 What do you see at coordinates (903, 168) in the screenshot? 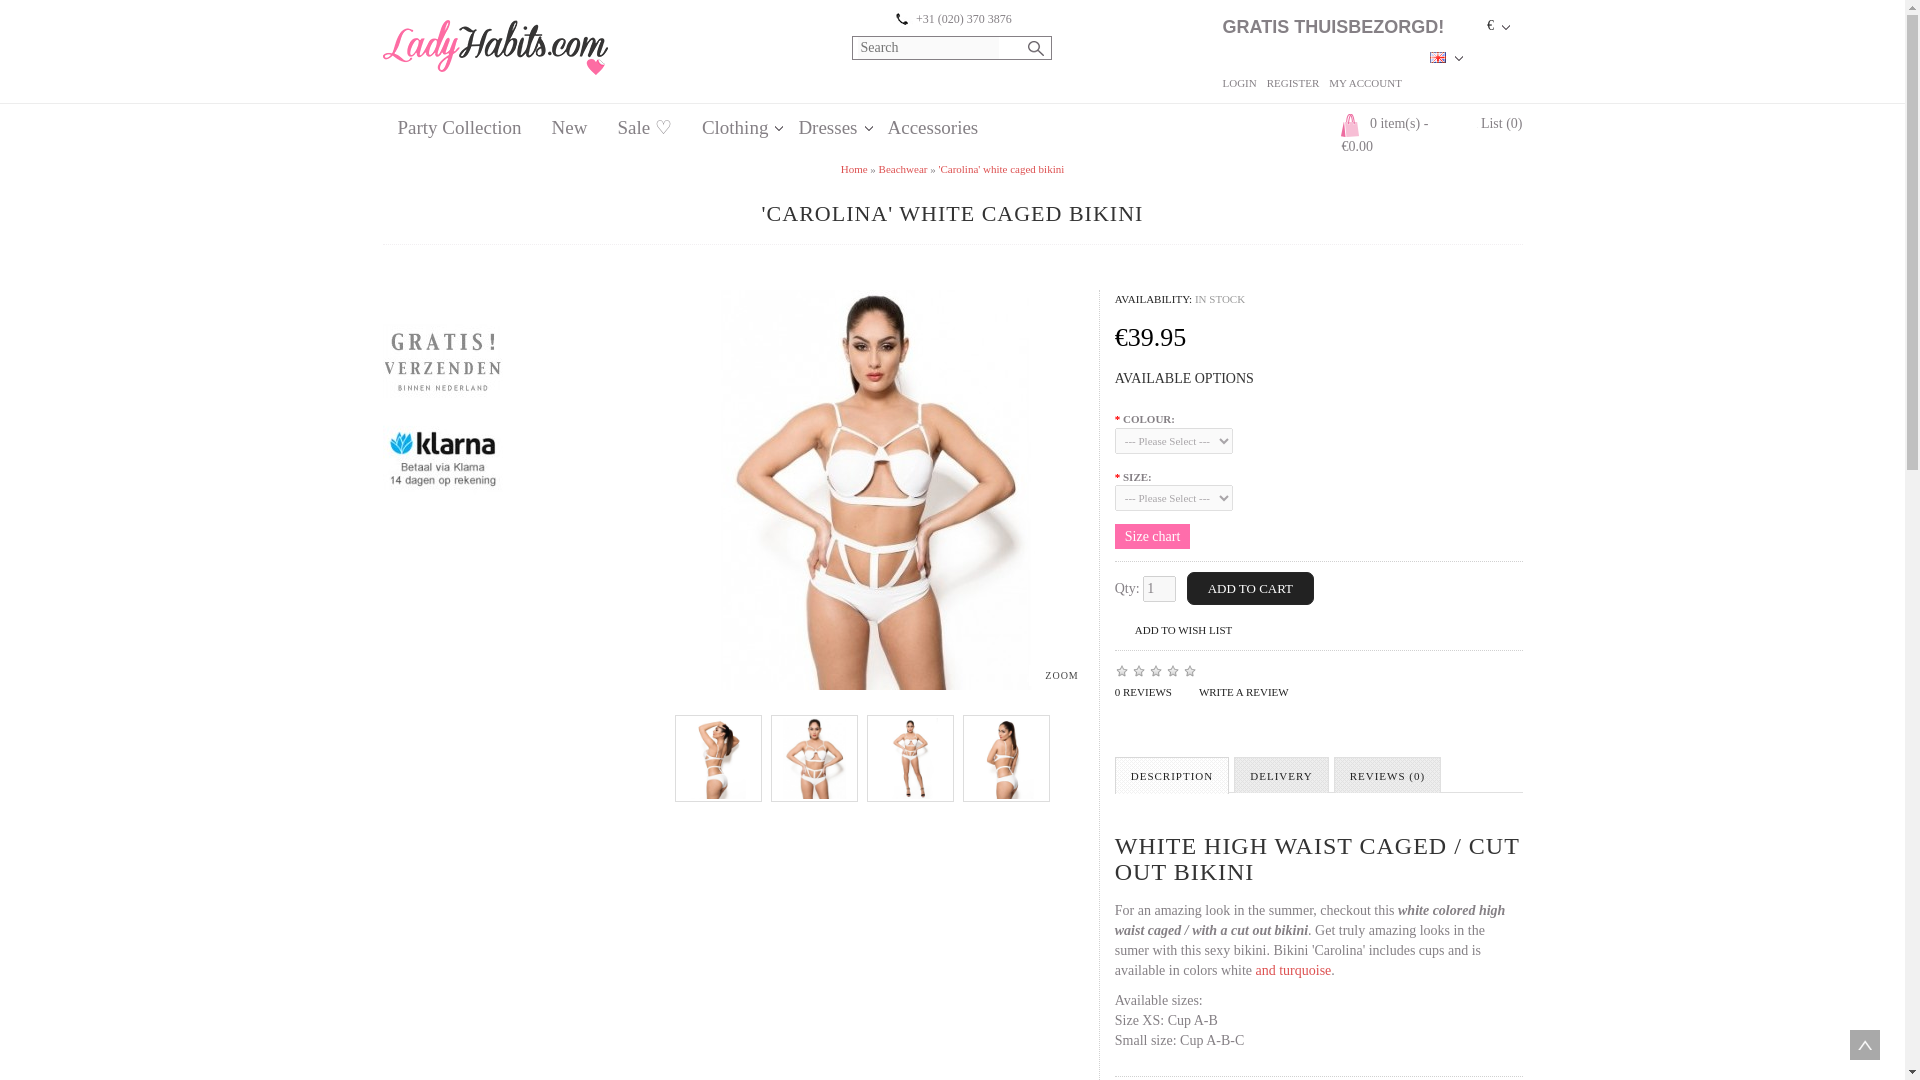
I see `Beachwear` at bounding box center [903, 168].